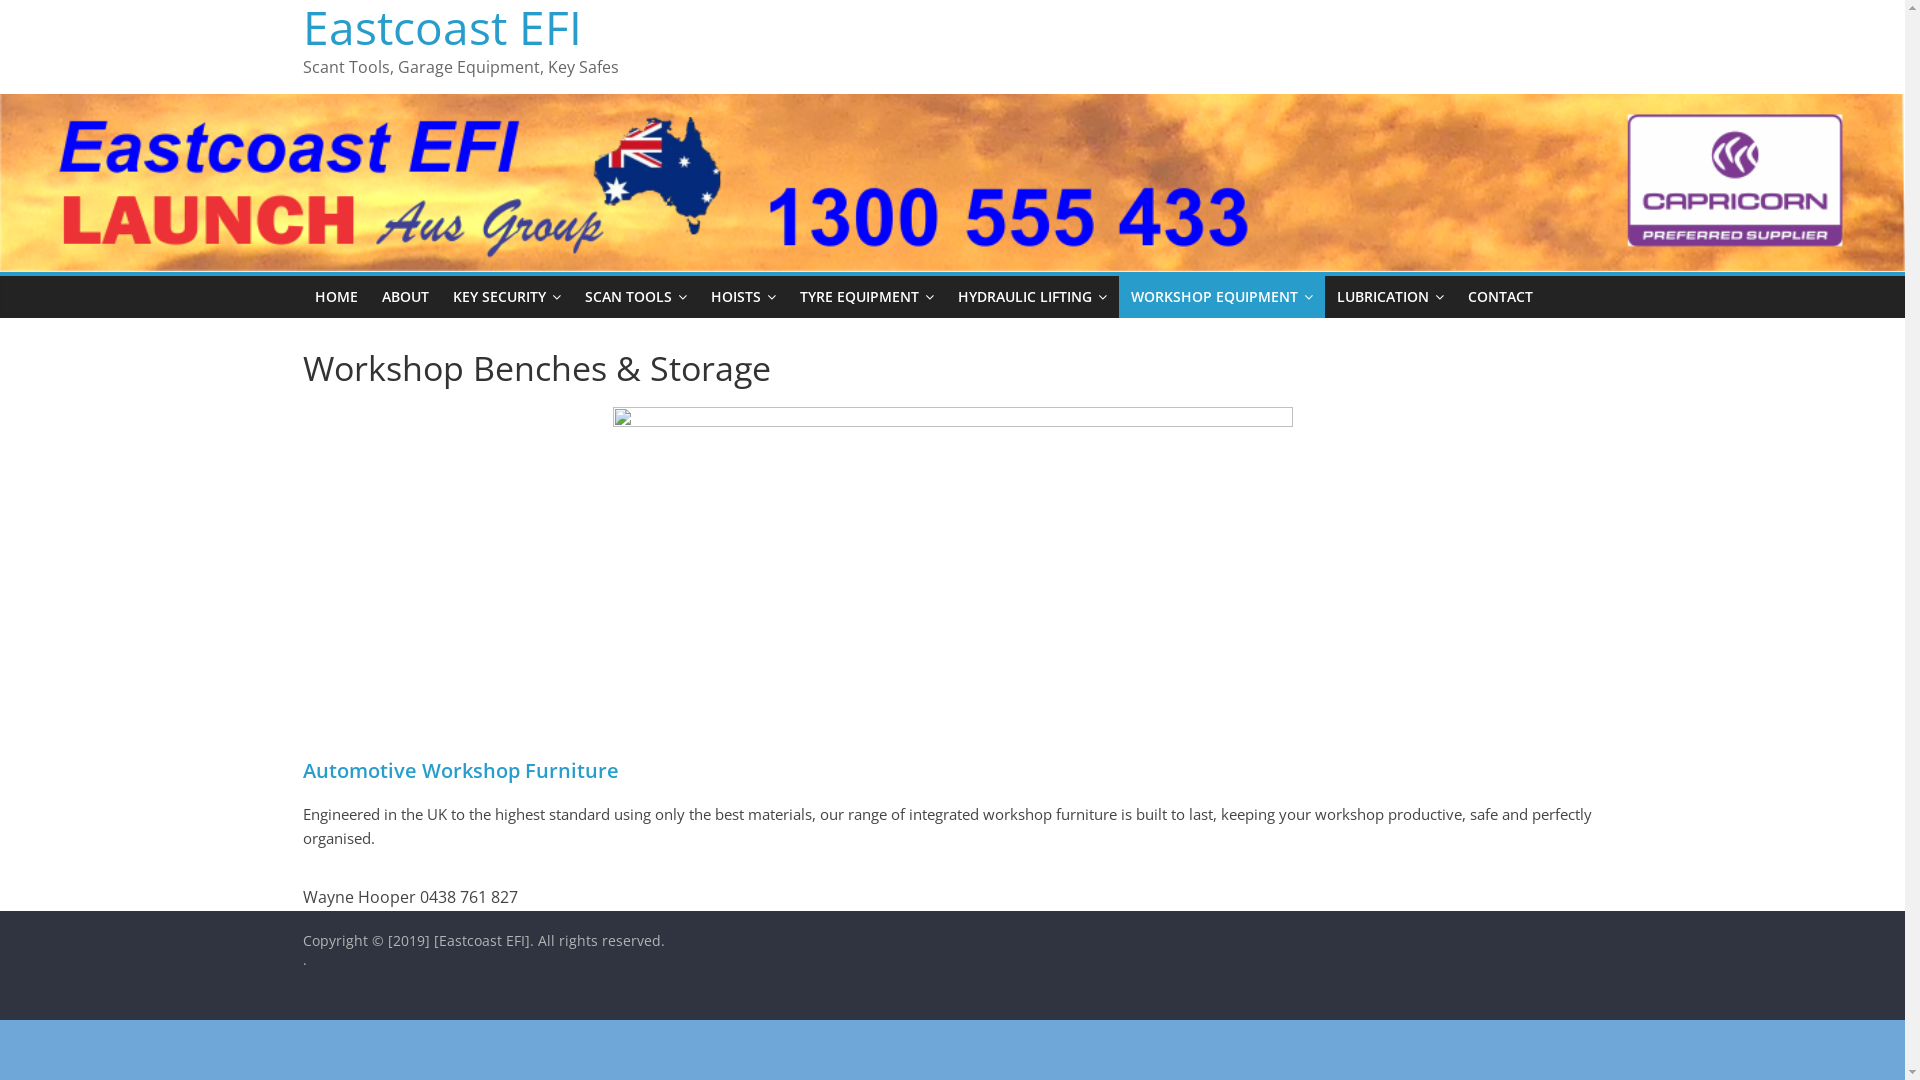  I want to click on HOISTS, so click(742, 297).